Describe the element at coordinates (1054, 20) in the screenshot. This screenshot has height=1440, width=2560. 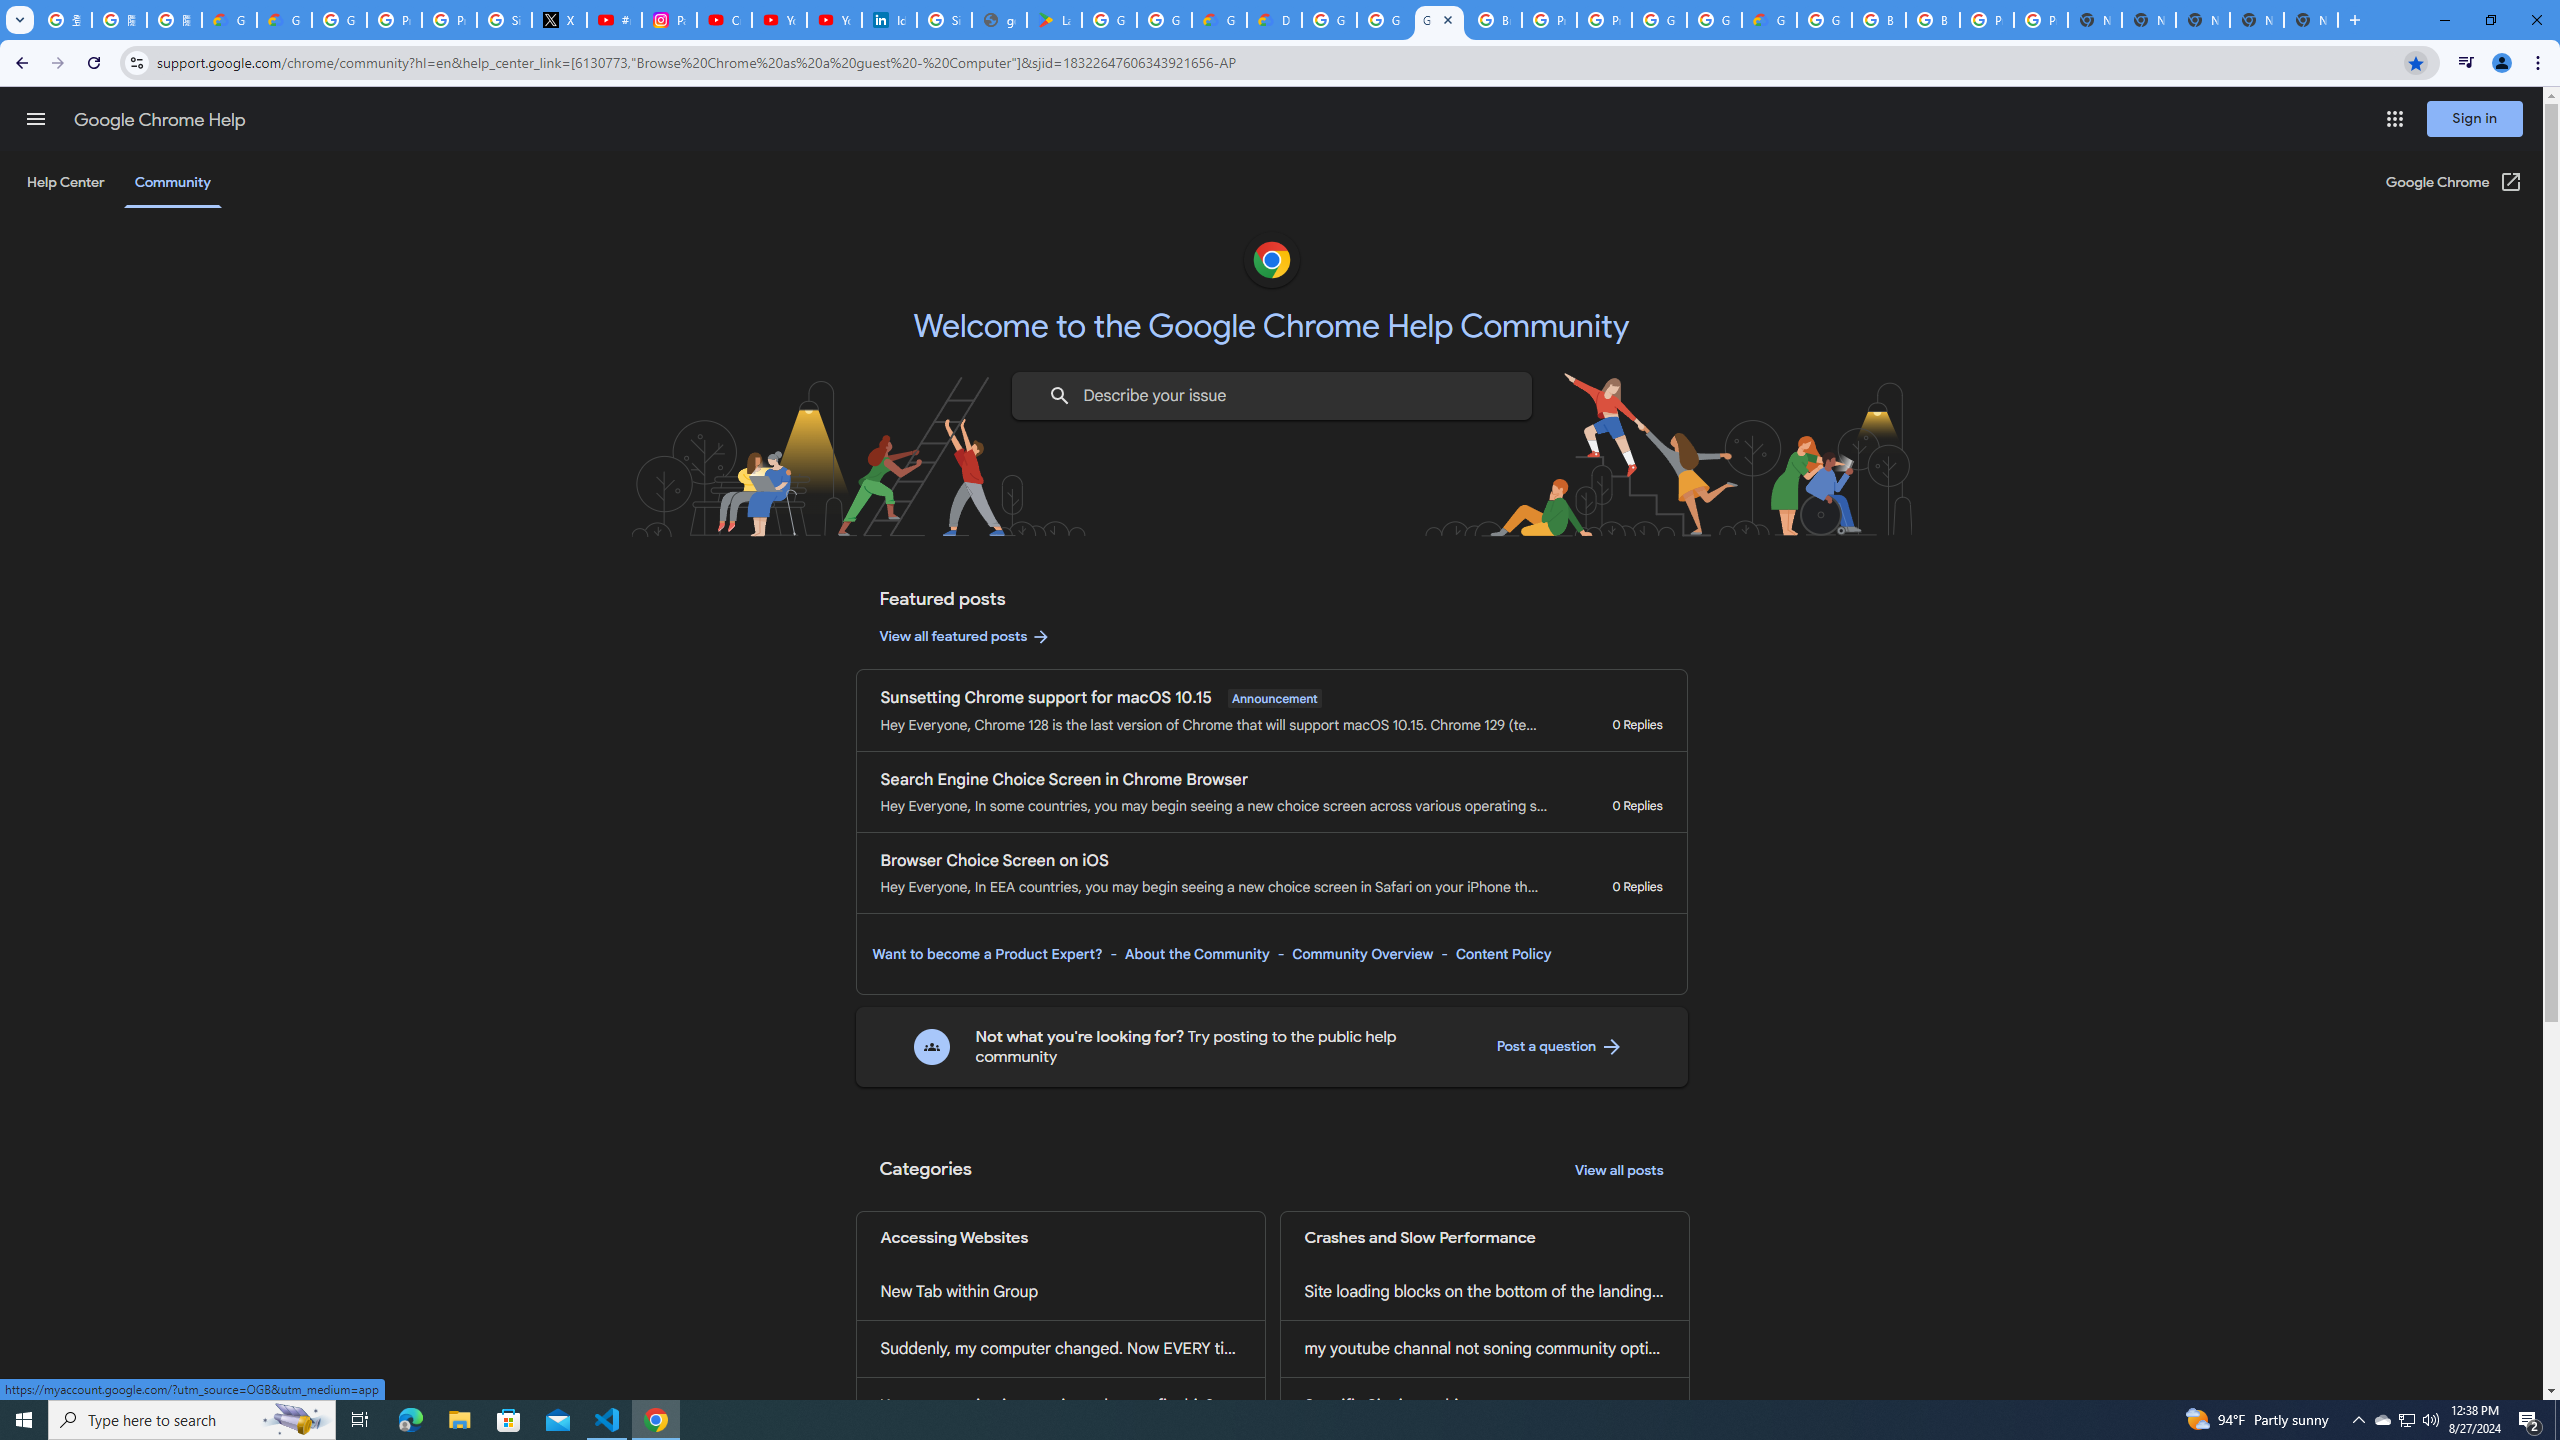
I see `Last Shelter: Survival - Apps on Google Play` at that location.